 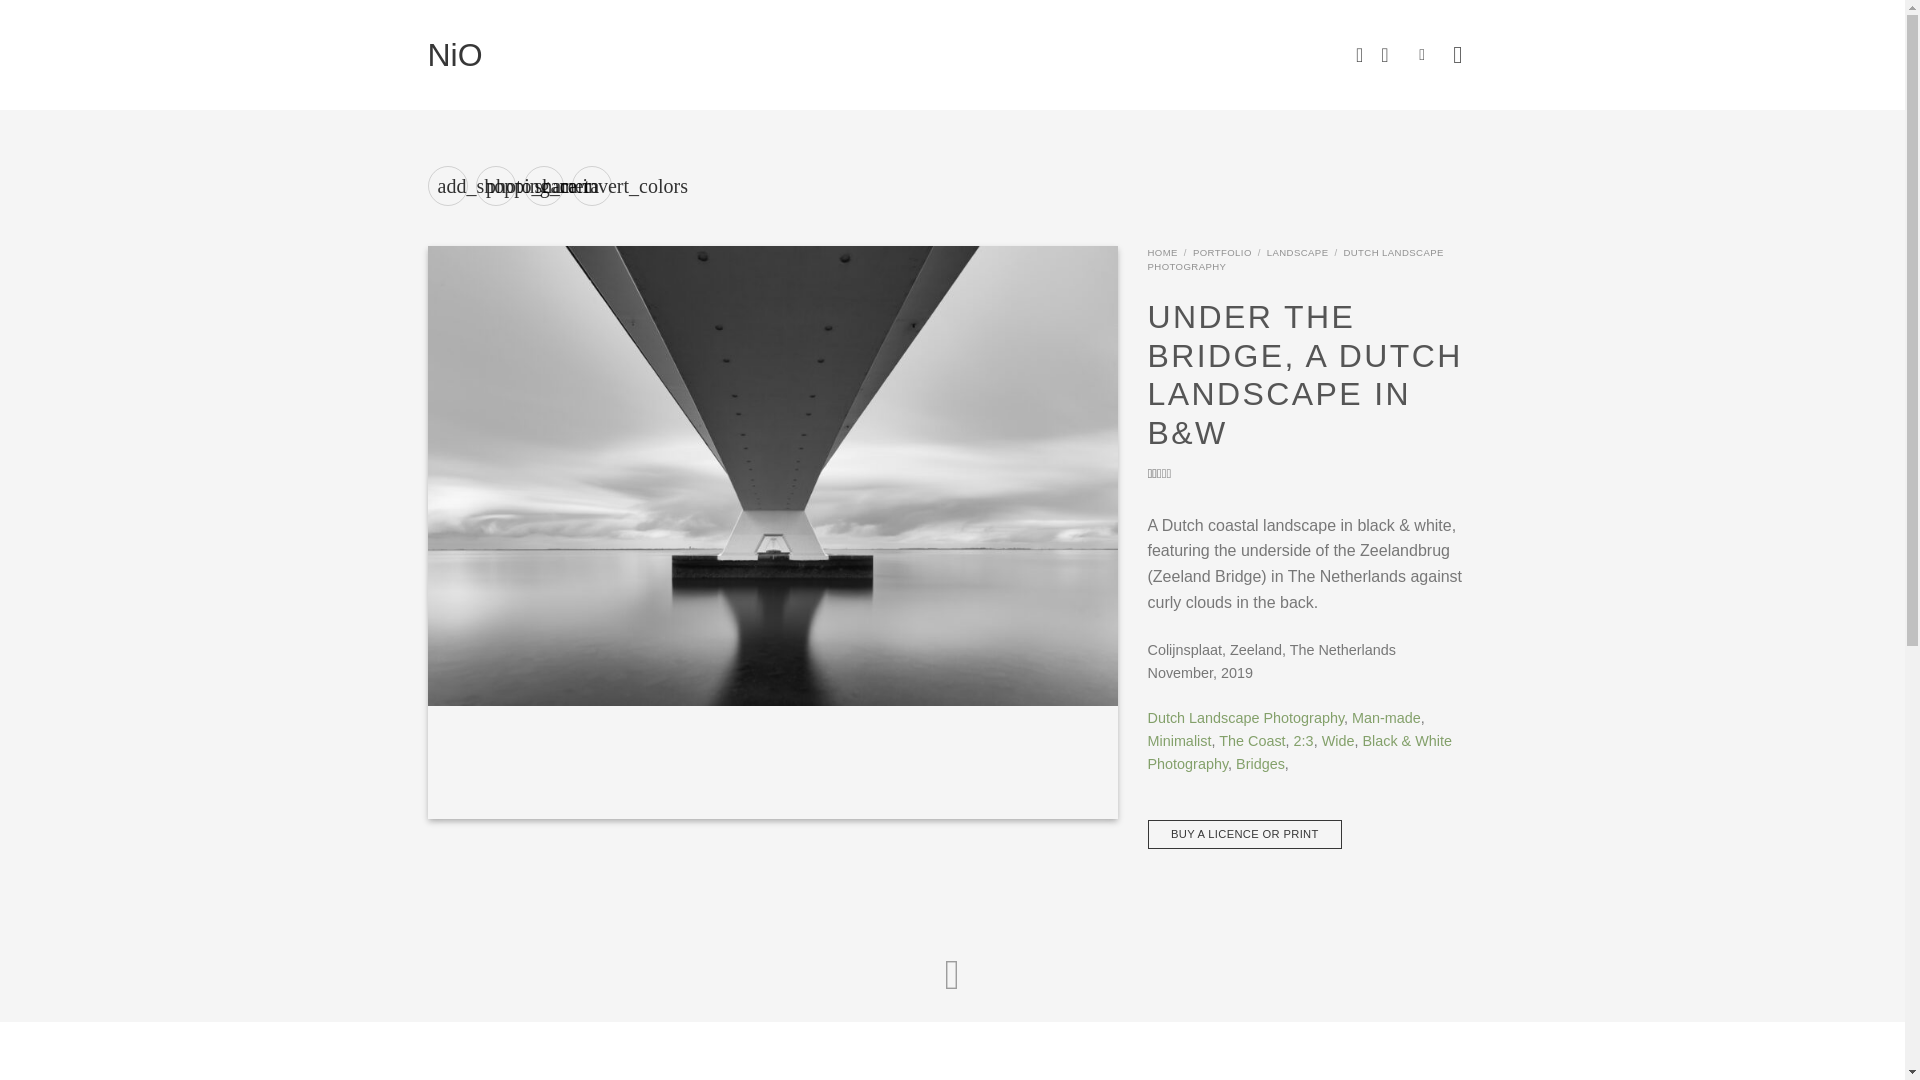 What do you see at coordinates (496, 186) in the screenshot?
I see `Camera info and settings` at bounding box center [496, 186].